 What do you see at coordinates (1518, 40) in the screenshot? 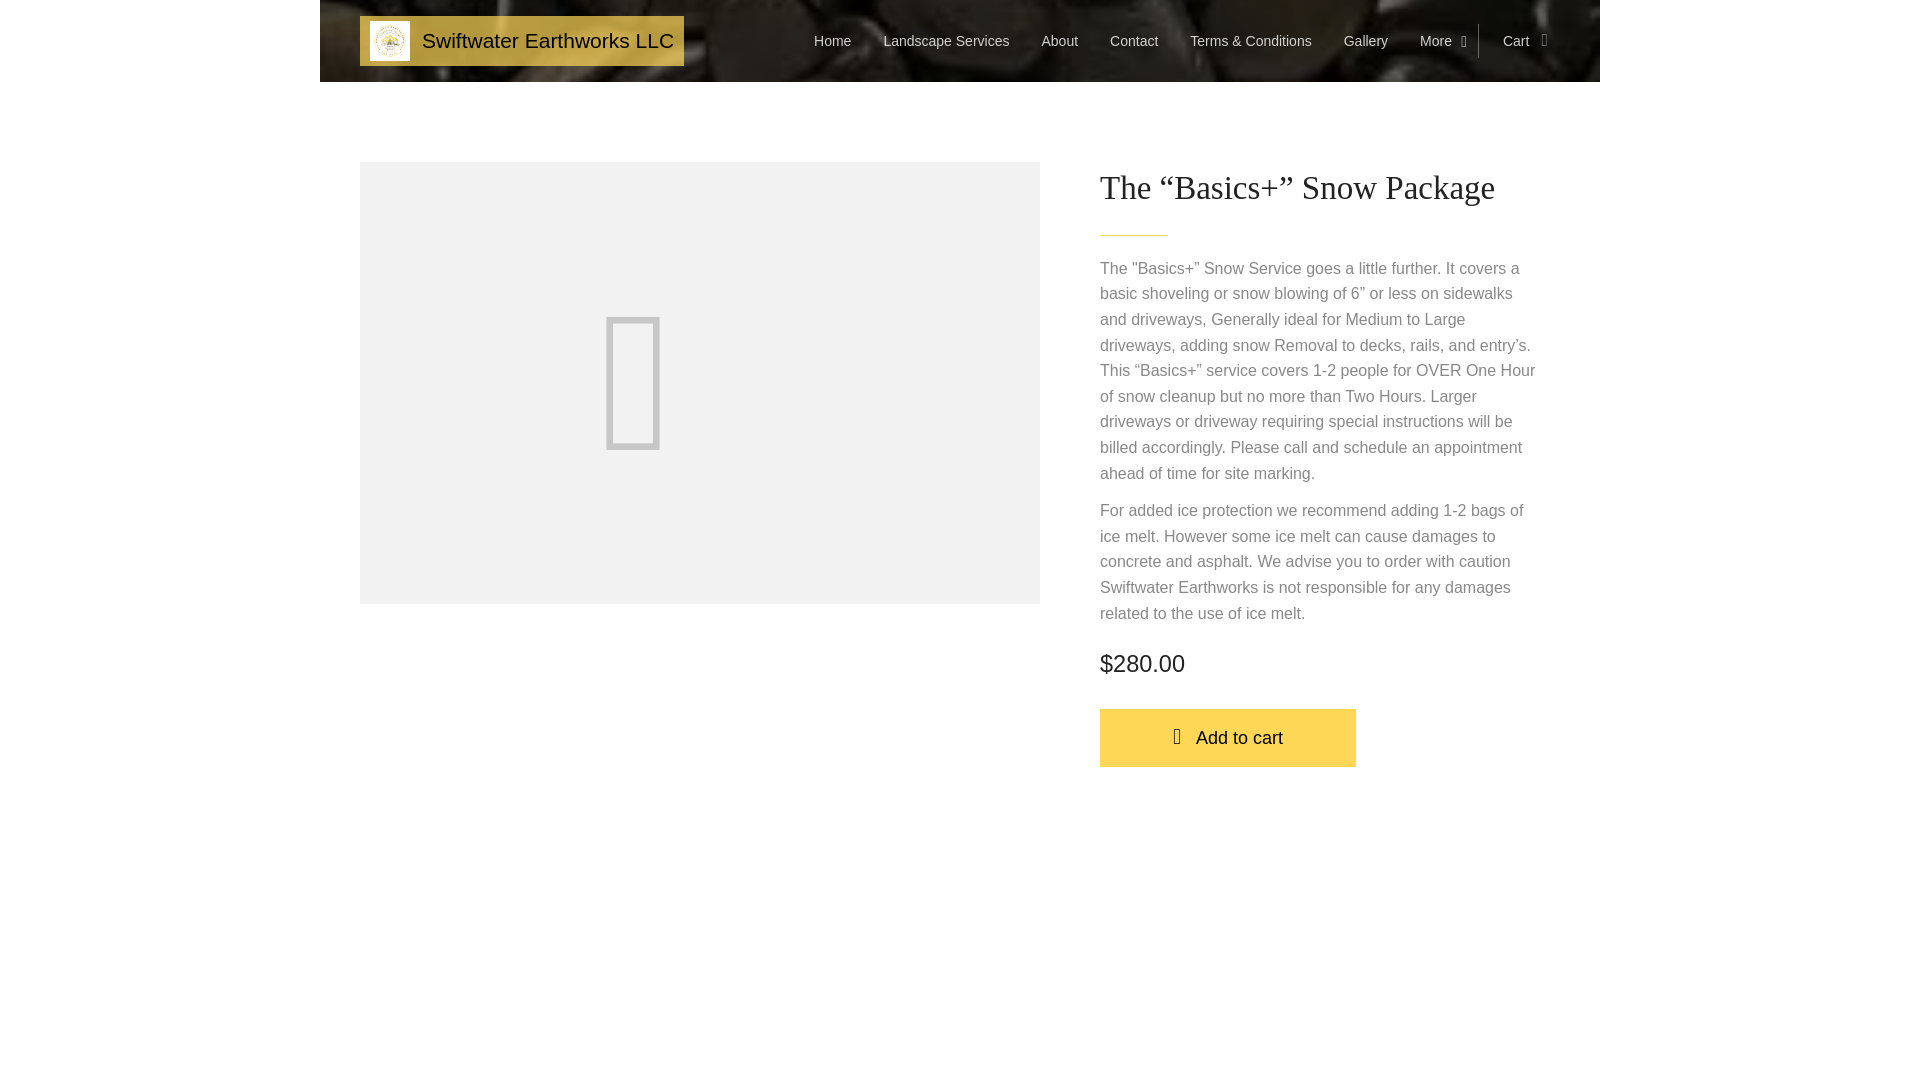
I see `Cart` at bounding box center [1518, 40].